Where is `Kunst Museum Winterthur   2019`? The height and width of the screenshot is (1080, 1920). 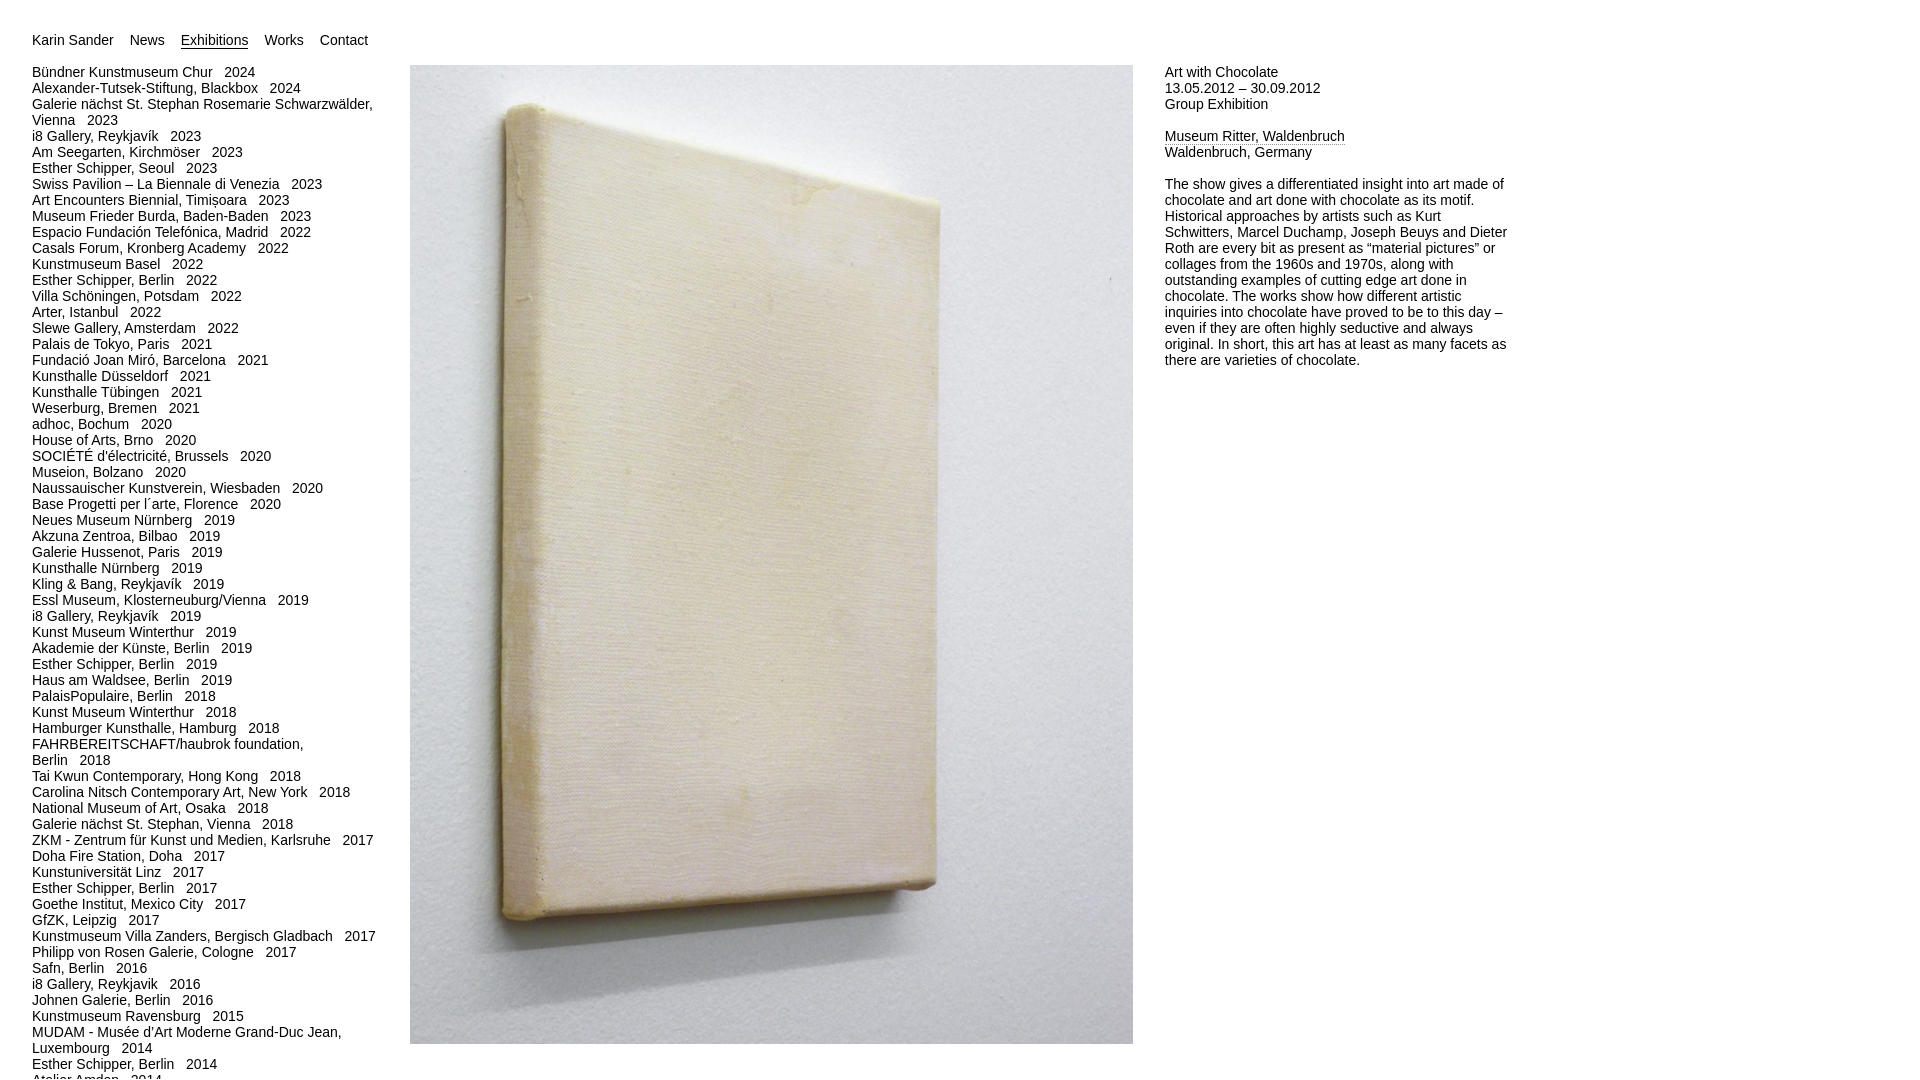
Kunst Museum Winterthur   2019 is located at coordinates (205, 632).